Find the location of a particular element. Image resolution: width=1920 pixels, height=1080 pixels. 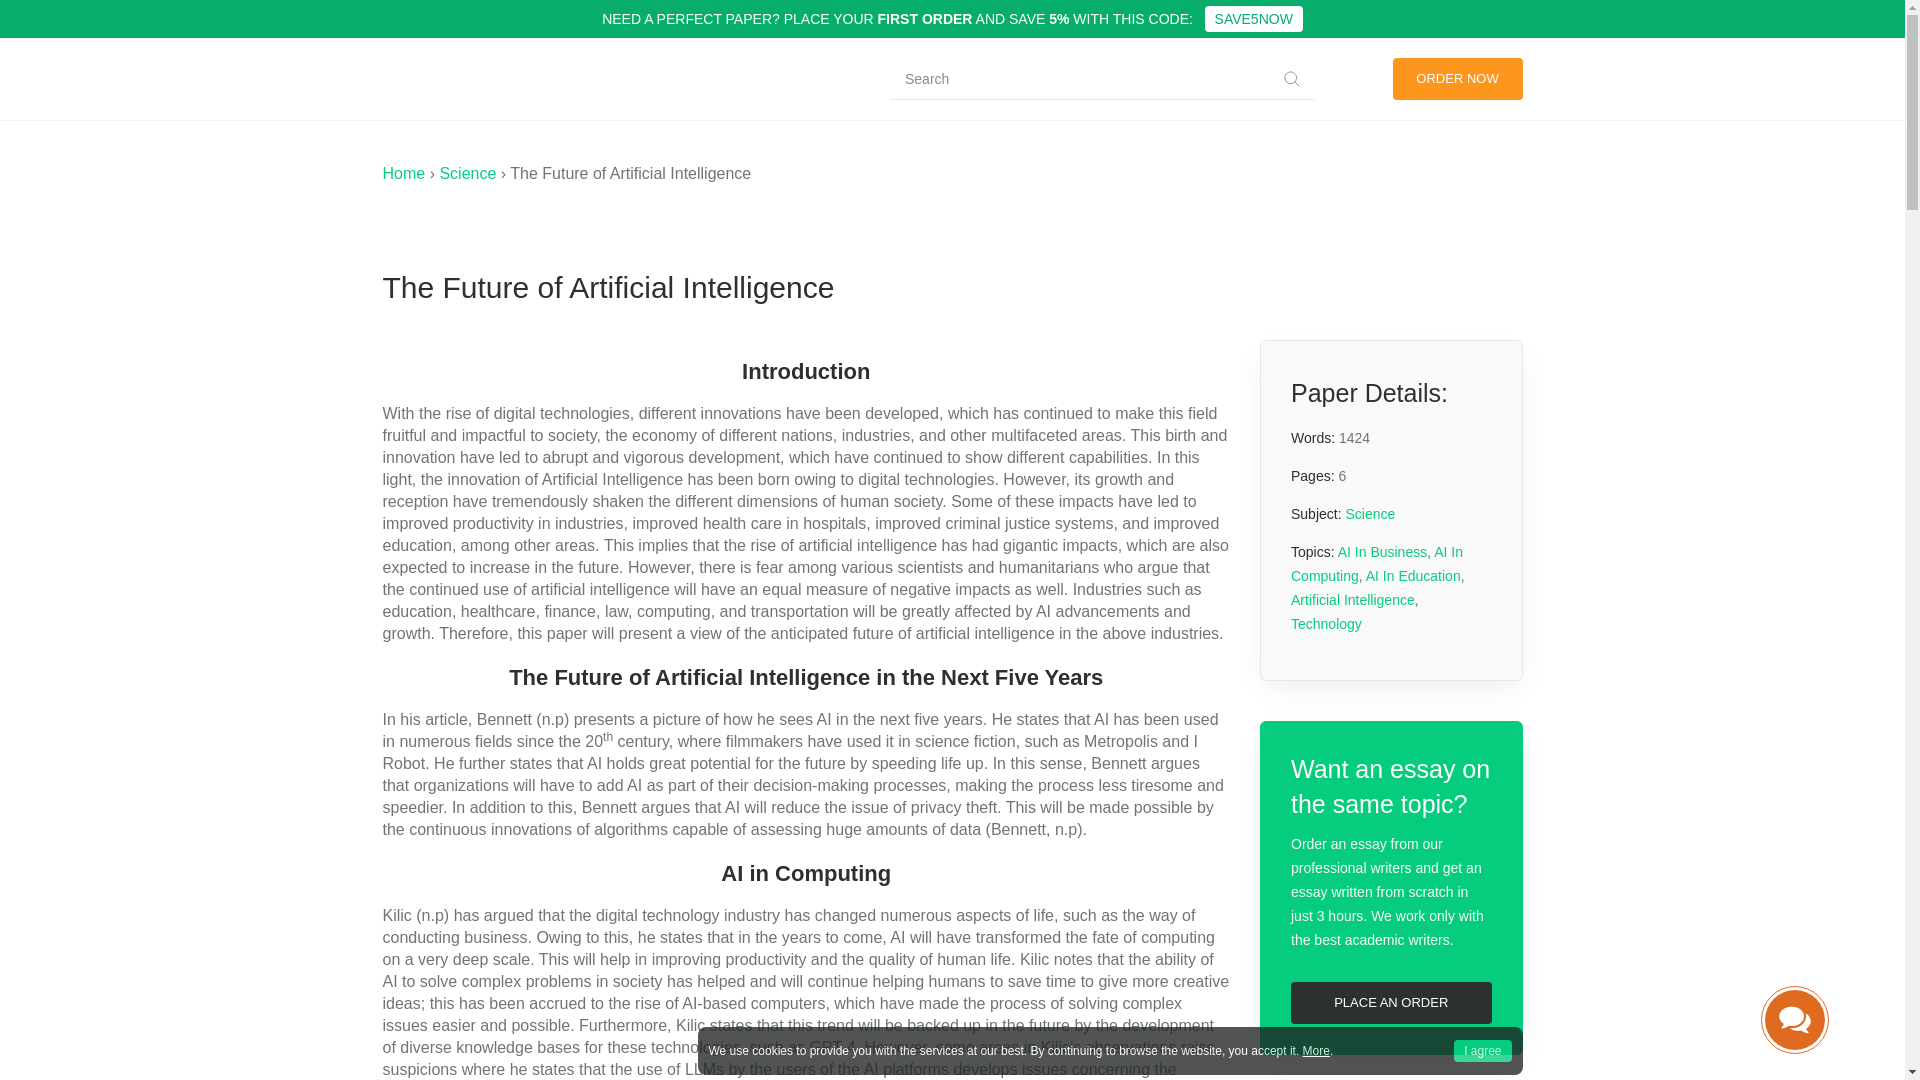

Technology is located at coordinates (1326, 623).